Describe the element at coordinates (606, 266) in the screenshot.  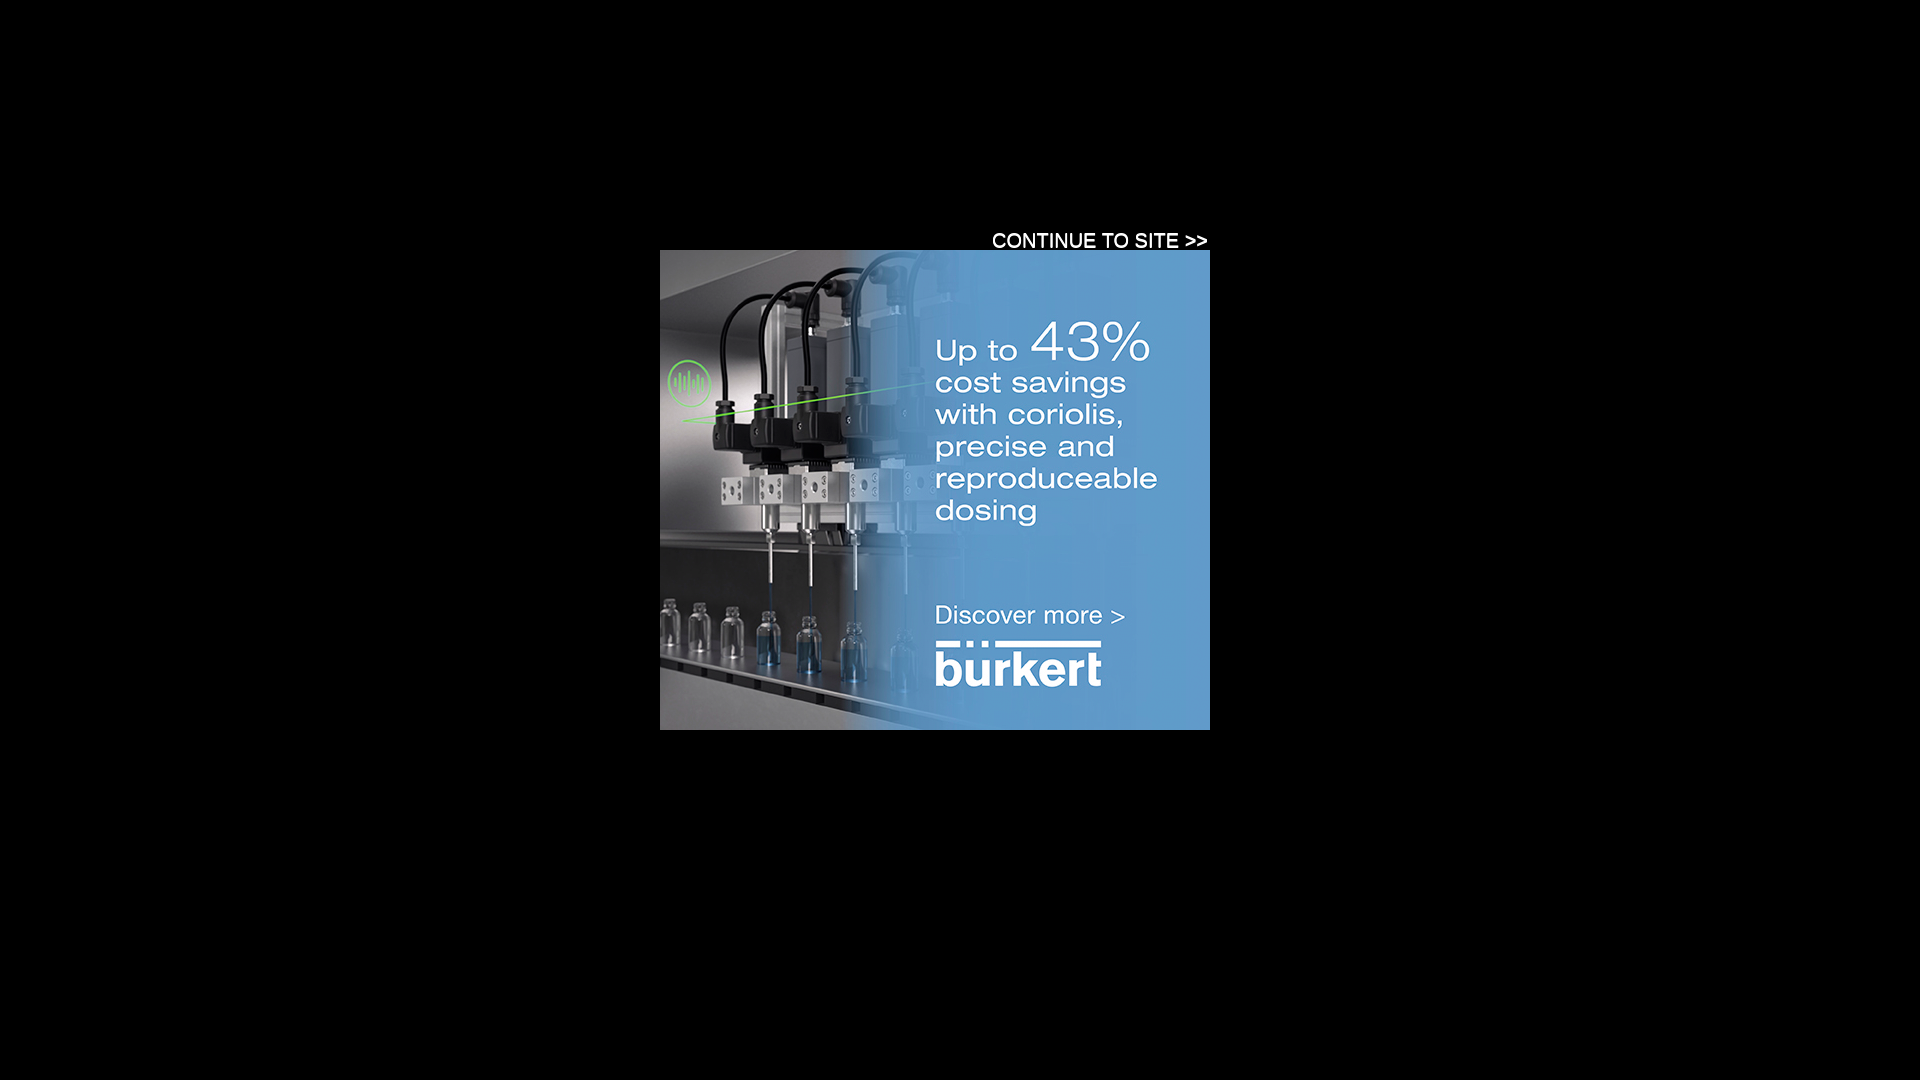
I see `Resources` at that location.